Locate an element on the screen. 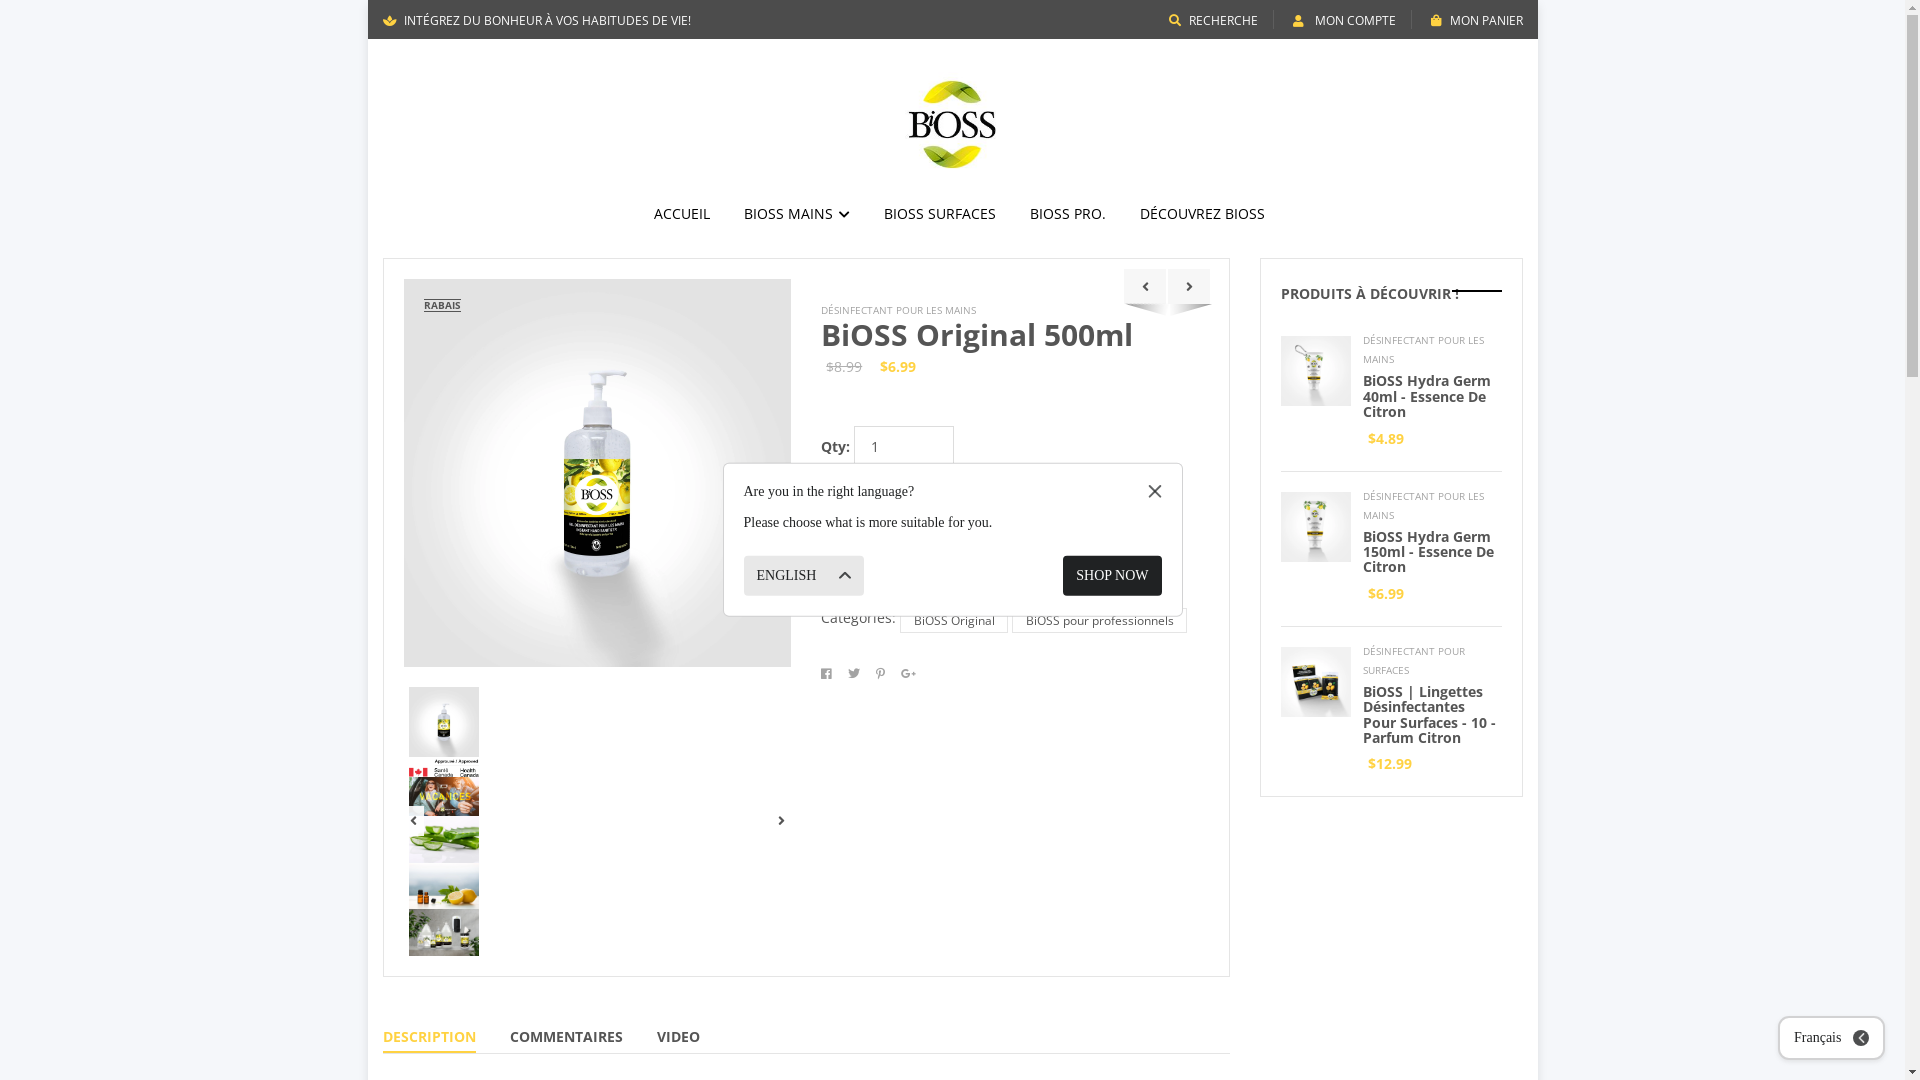  BiOSS Original 500ml is located at coordinates (977, 334).